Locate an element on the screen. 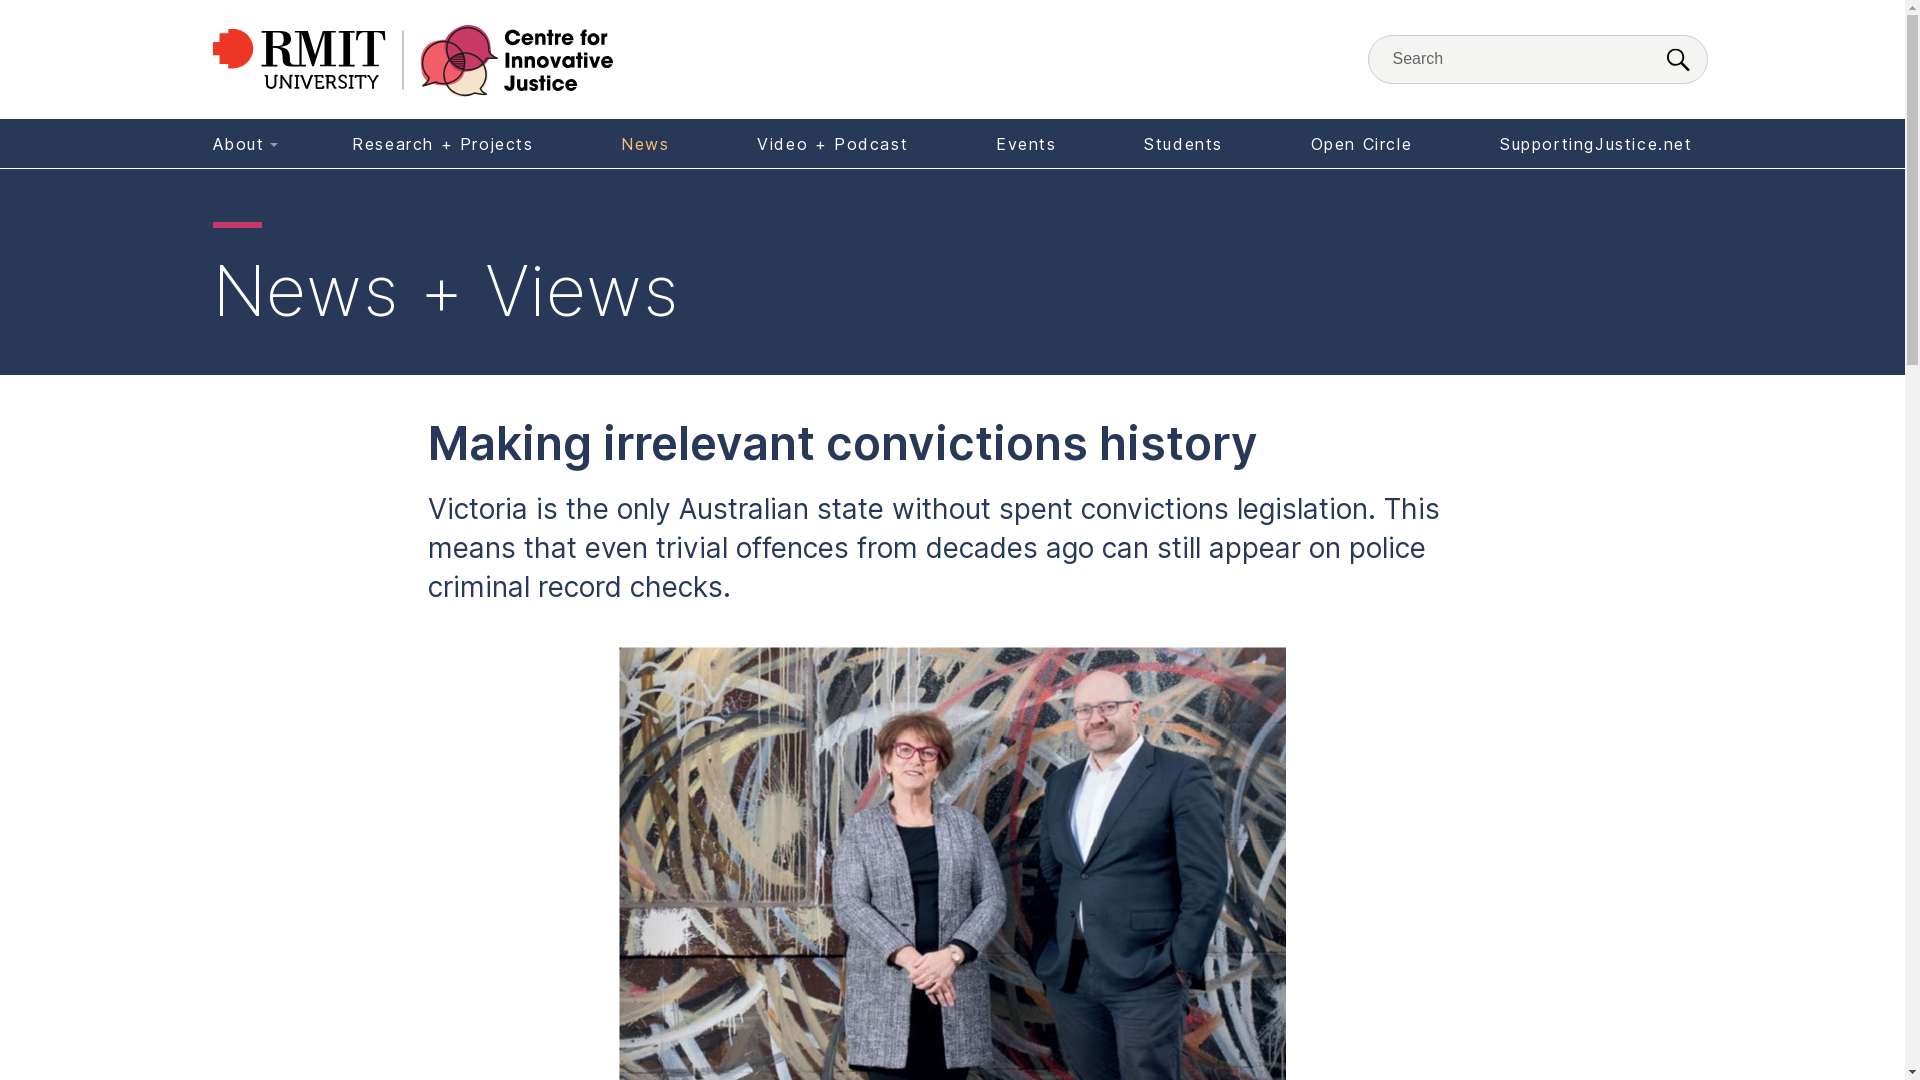 The width and height of the screenshot is (1920, 1080). Search is located at coordinates (1678, 62).